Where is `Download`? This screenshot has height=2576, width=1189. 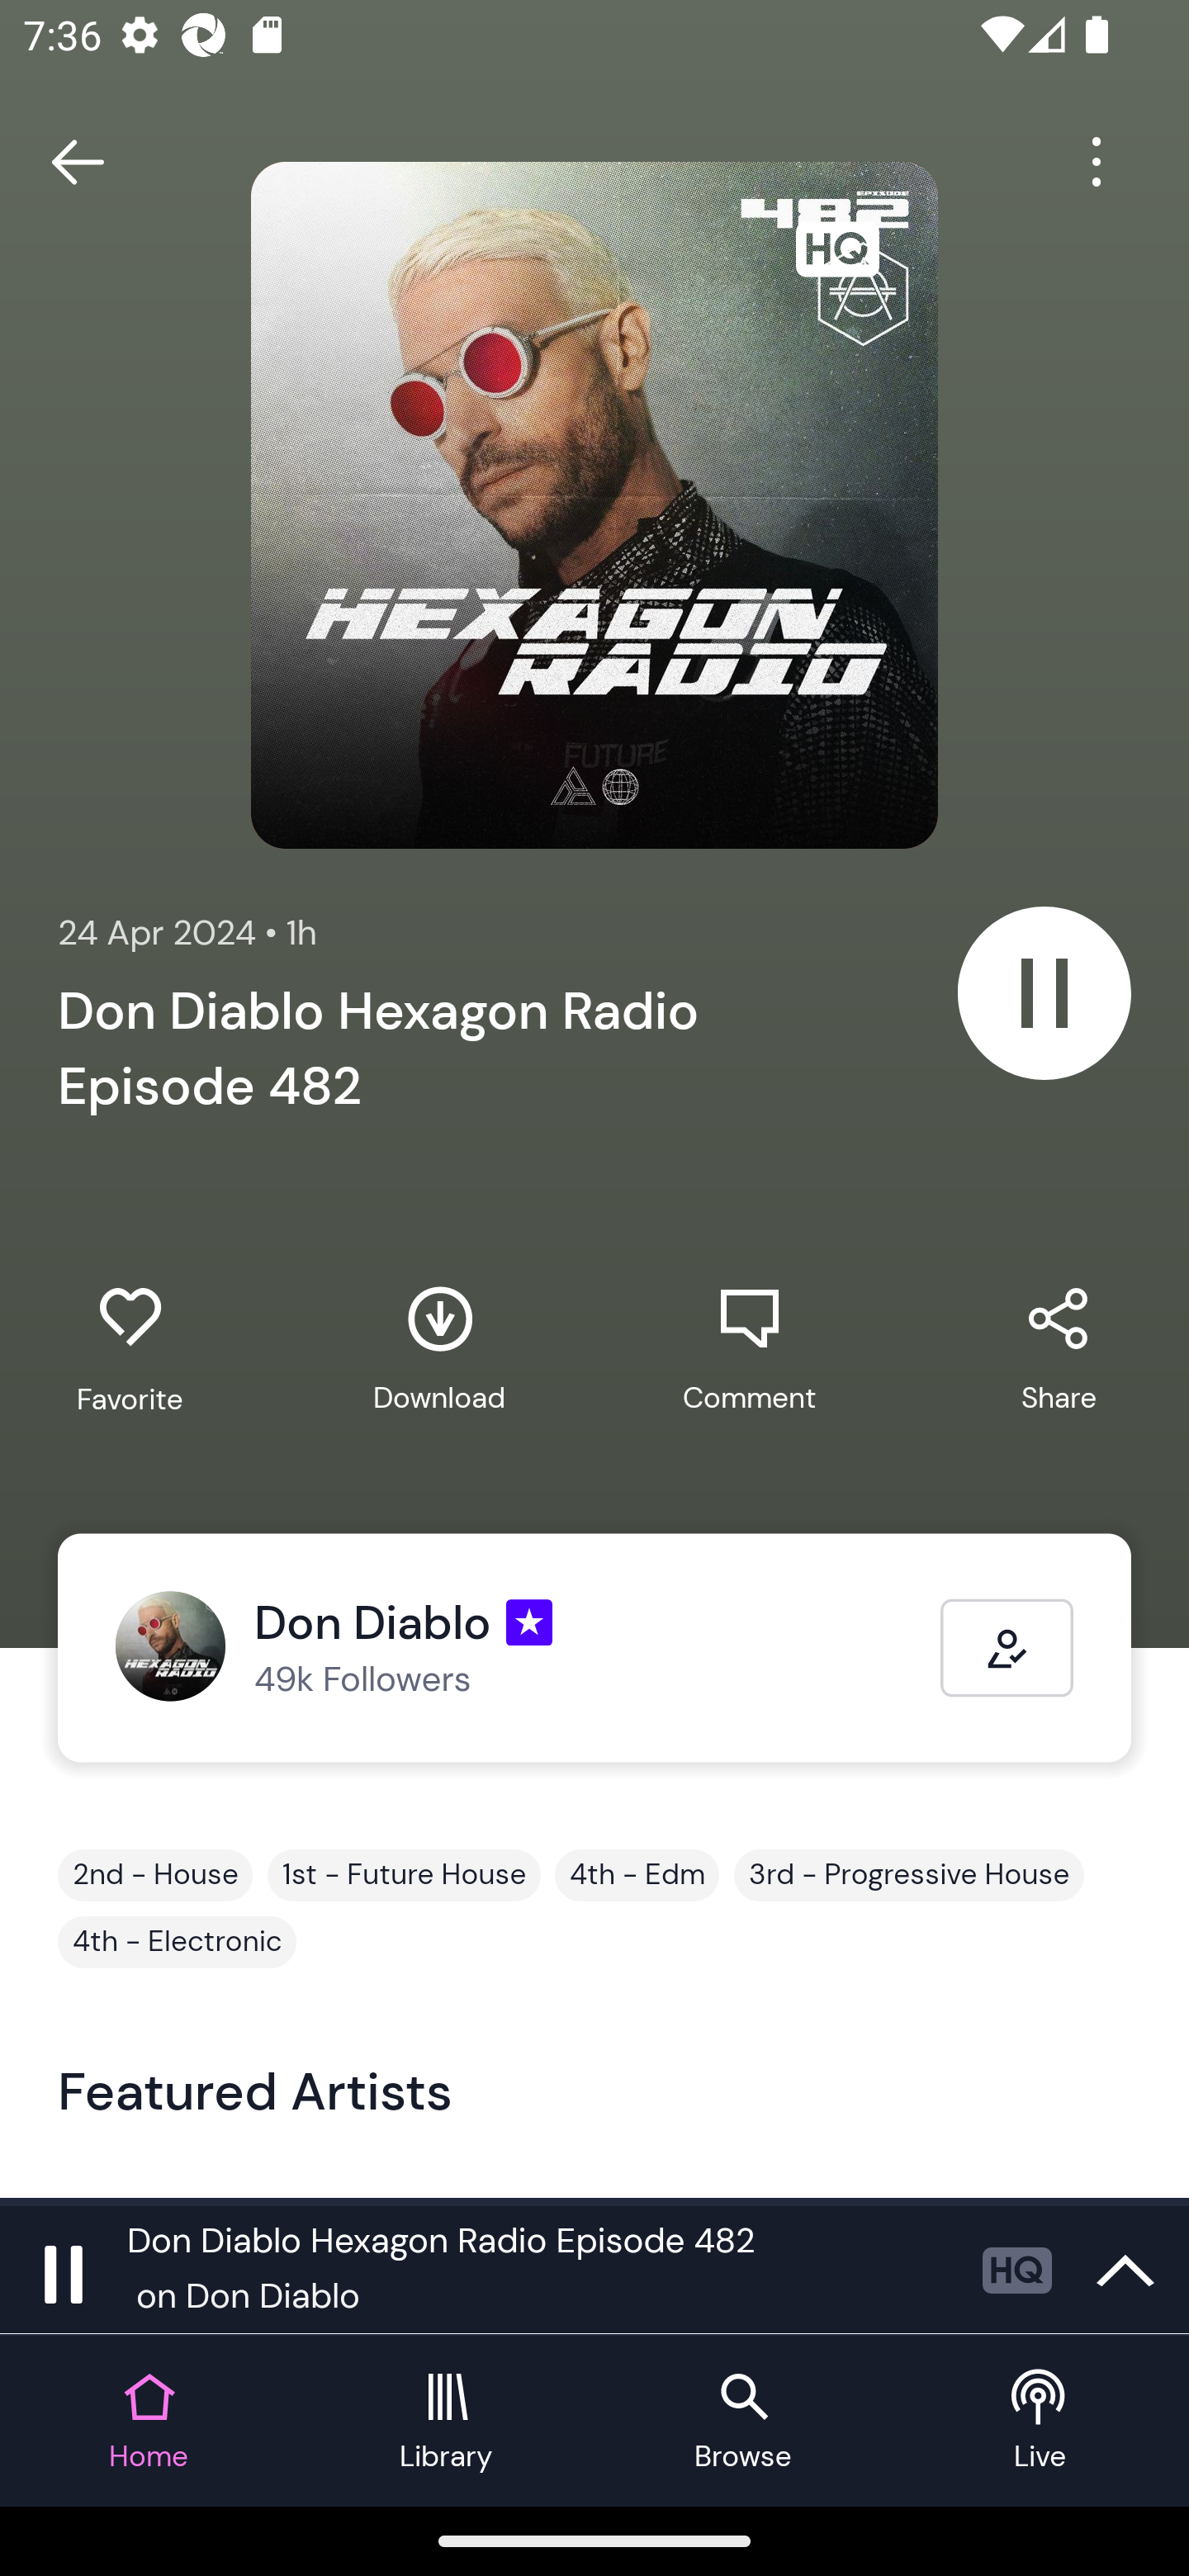
Download is located at coordinates (439, 1349).